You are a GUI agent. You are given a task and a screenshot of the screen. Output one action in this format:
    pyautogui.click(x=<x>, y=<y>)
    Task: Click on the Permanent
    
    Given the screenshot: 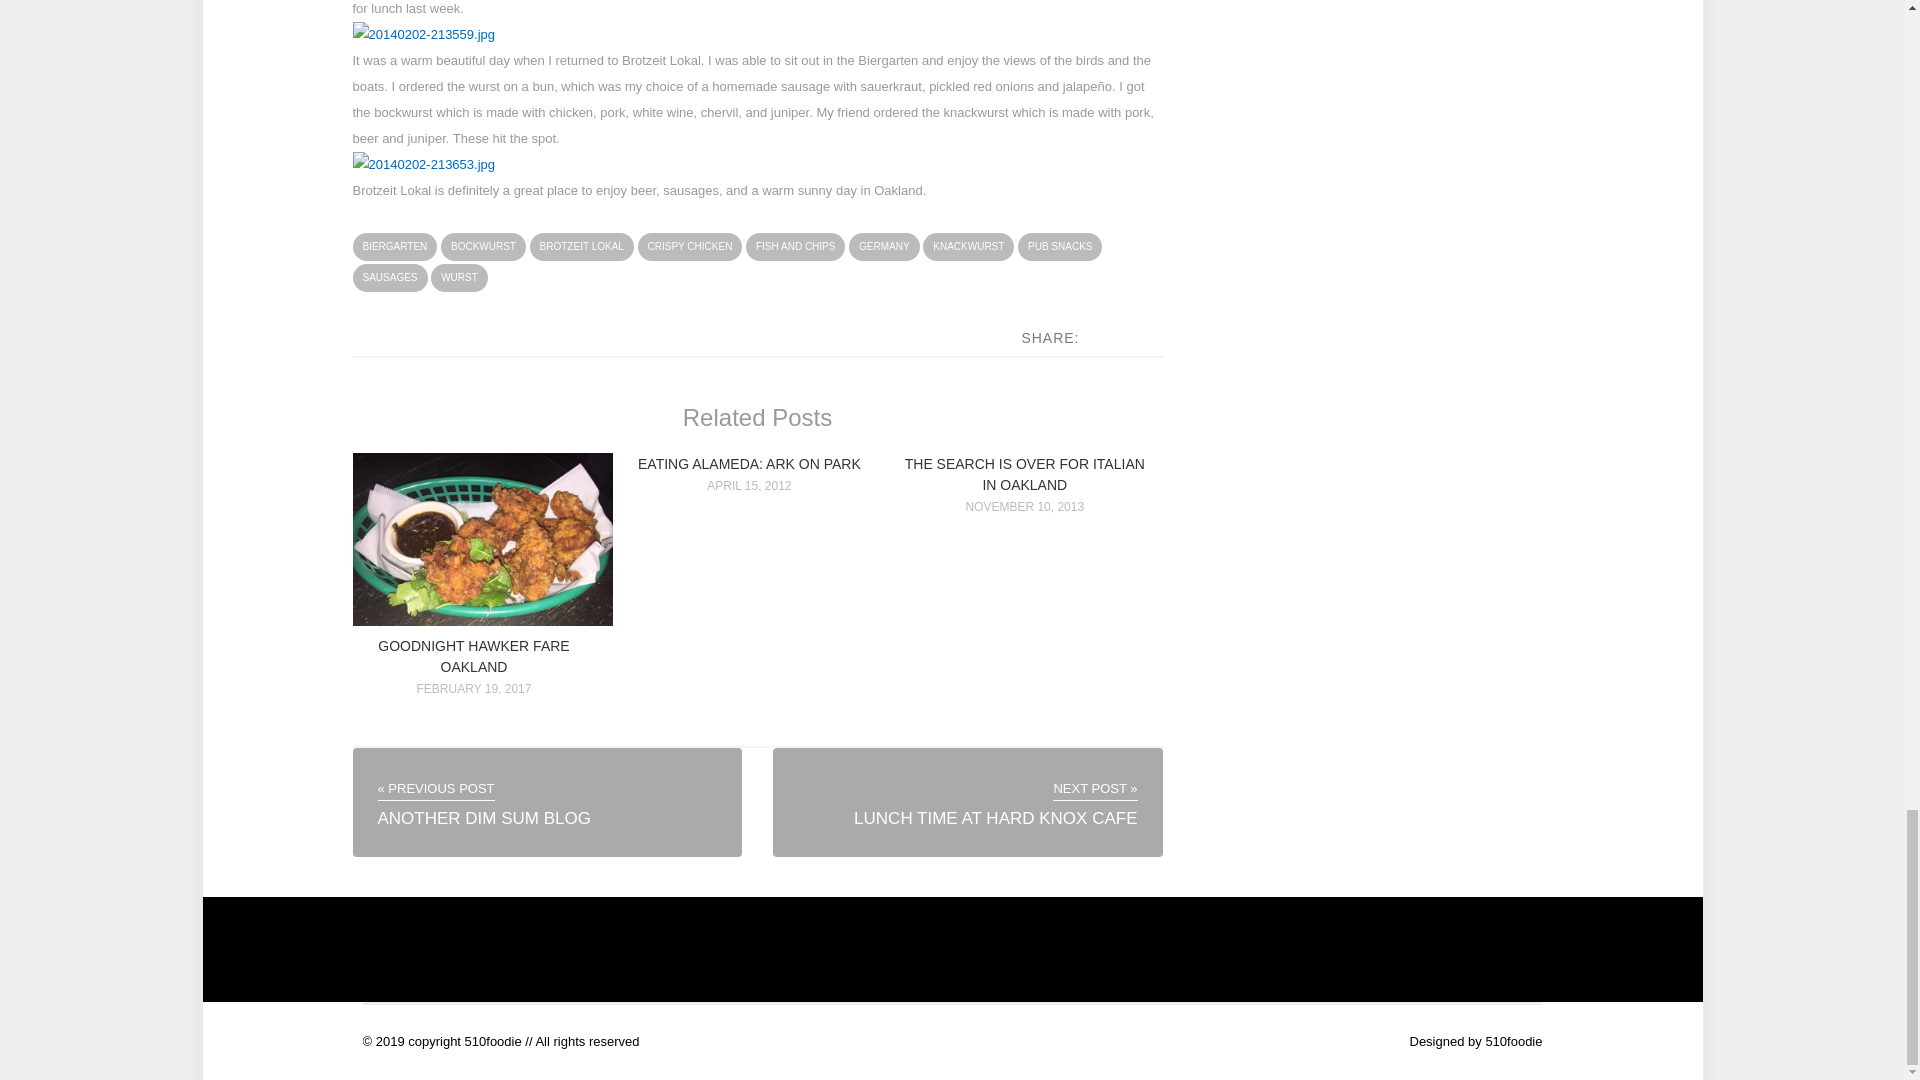 What is the action you would take?
    pyautogui.click(x=473, y=656)
    